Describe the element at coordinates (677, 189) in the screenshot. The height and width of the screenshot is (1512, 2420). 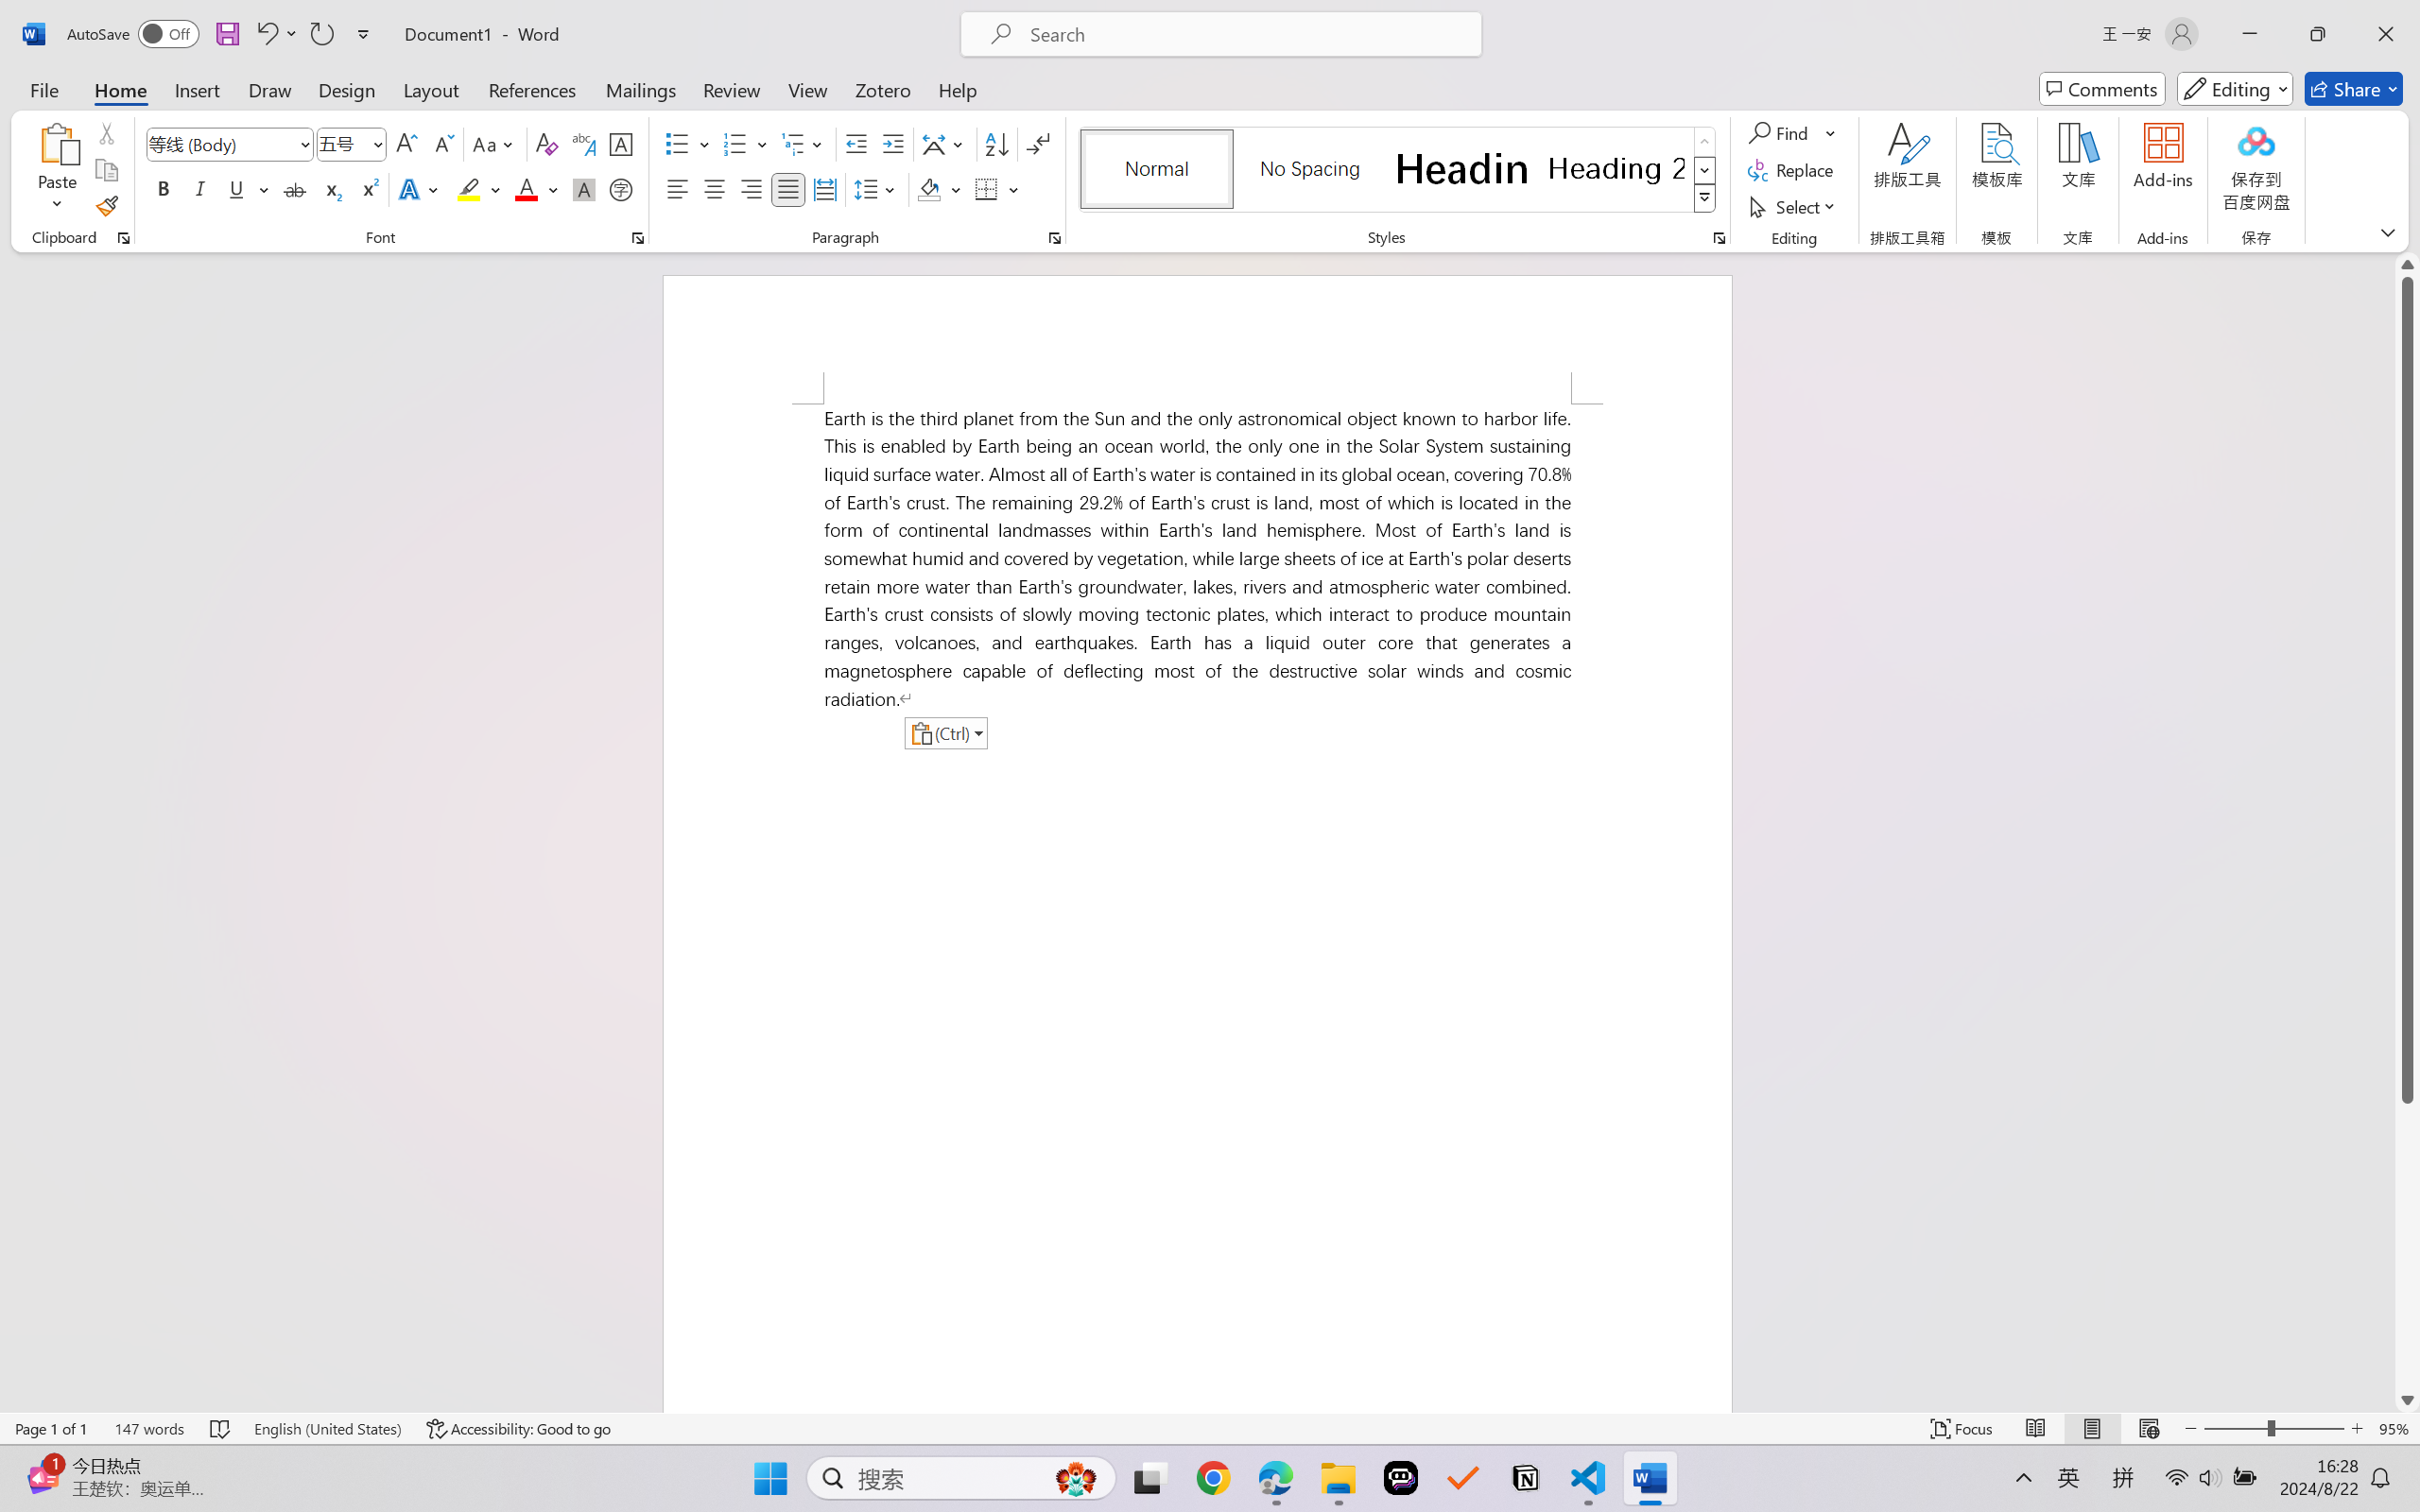
I see `Align Left` at that location.